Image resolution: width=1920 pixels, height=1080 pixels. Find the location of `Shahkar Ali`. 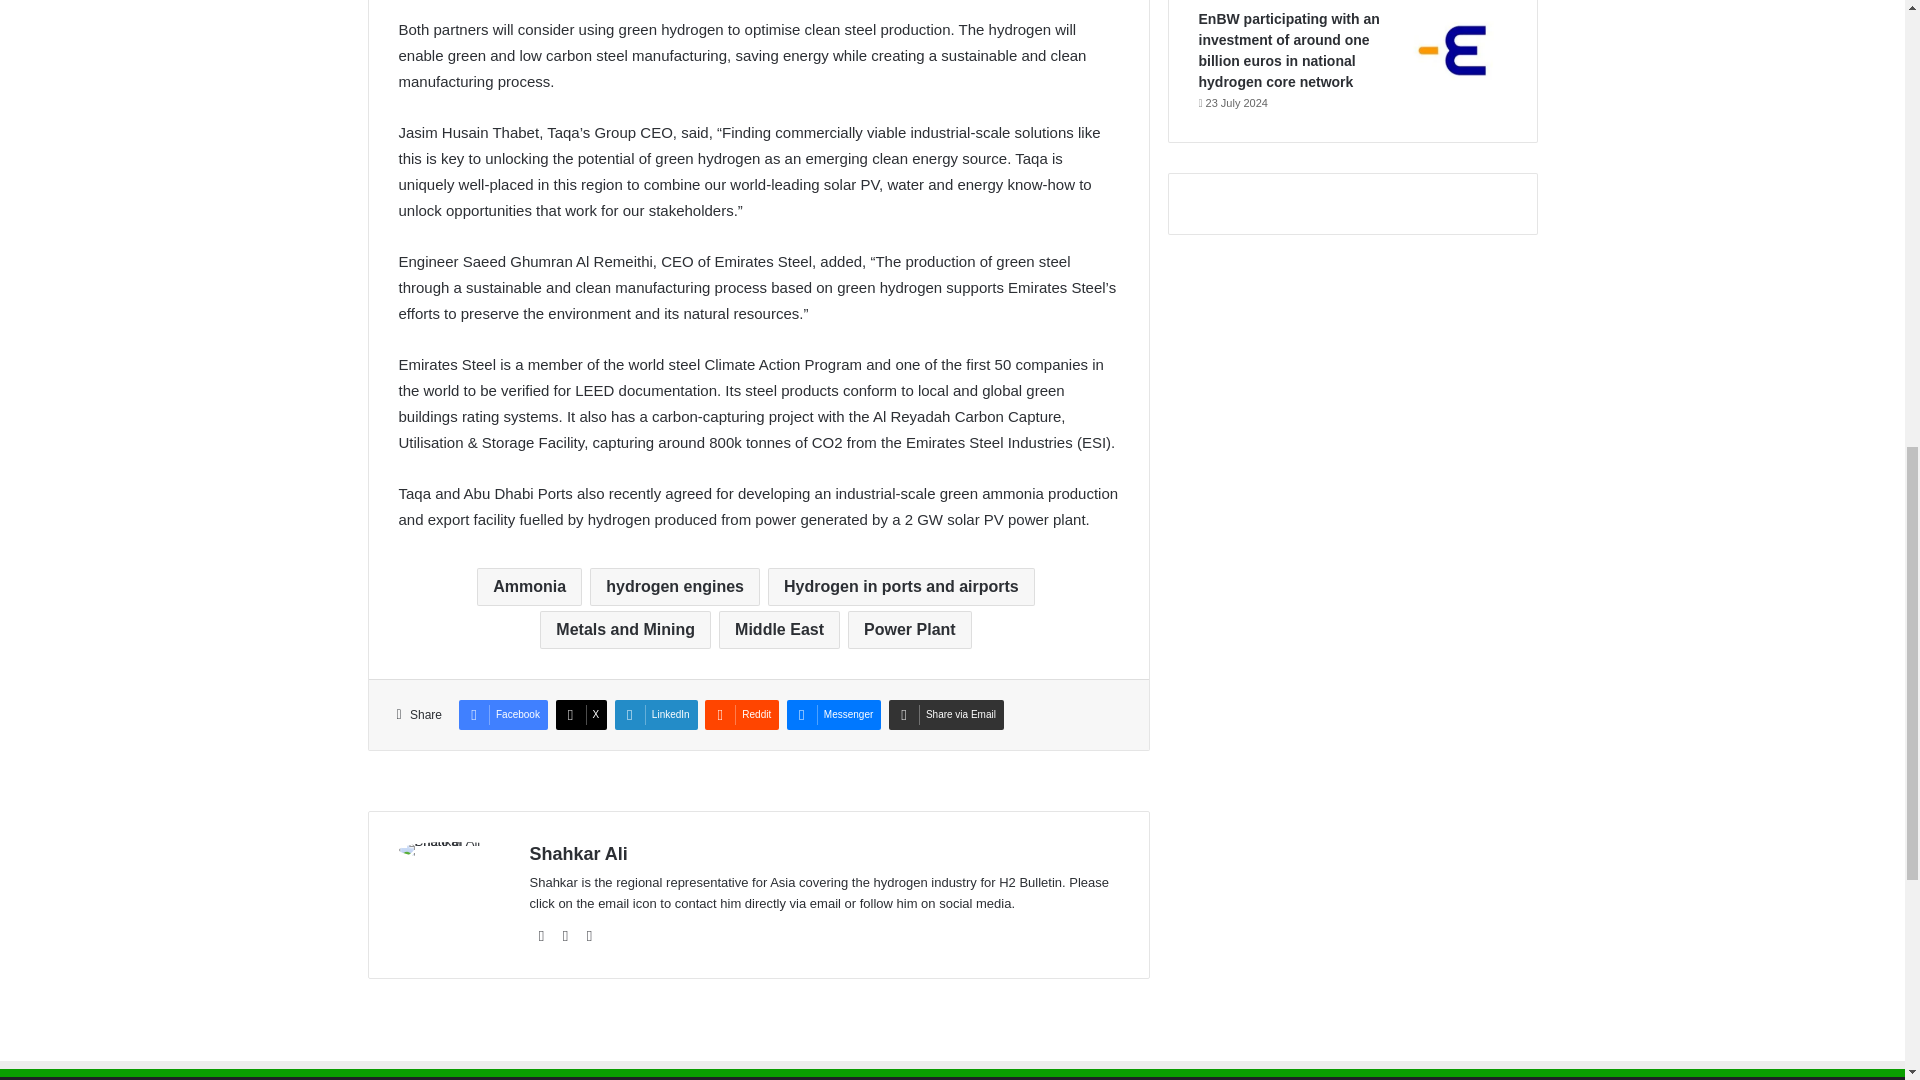

Shahkar Ali is located at coordinates (578, 854).